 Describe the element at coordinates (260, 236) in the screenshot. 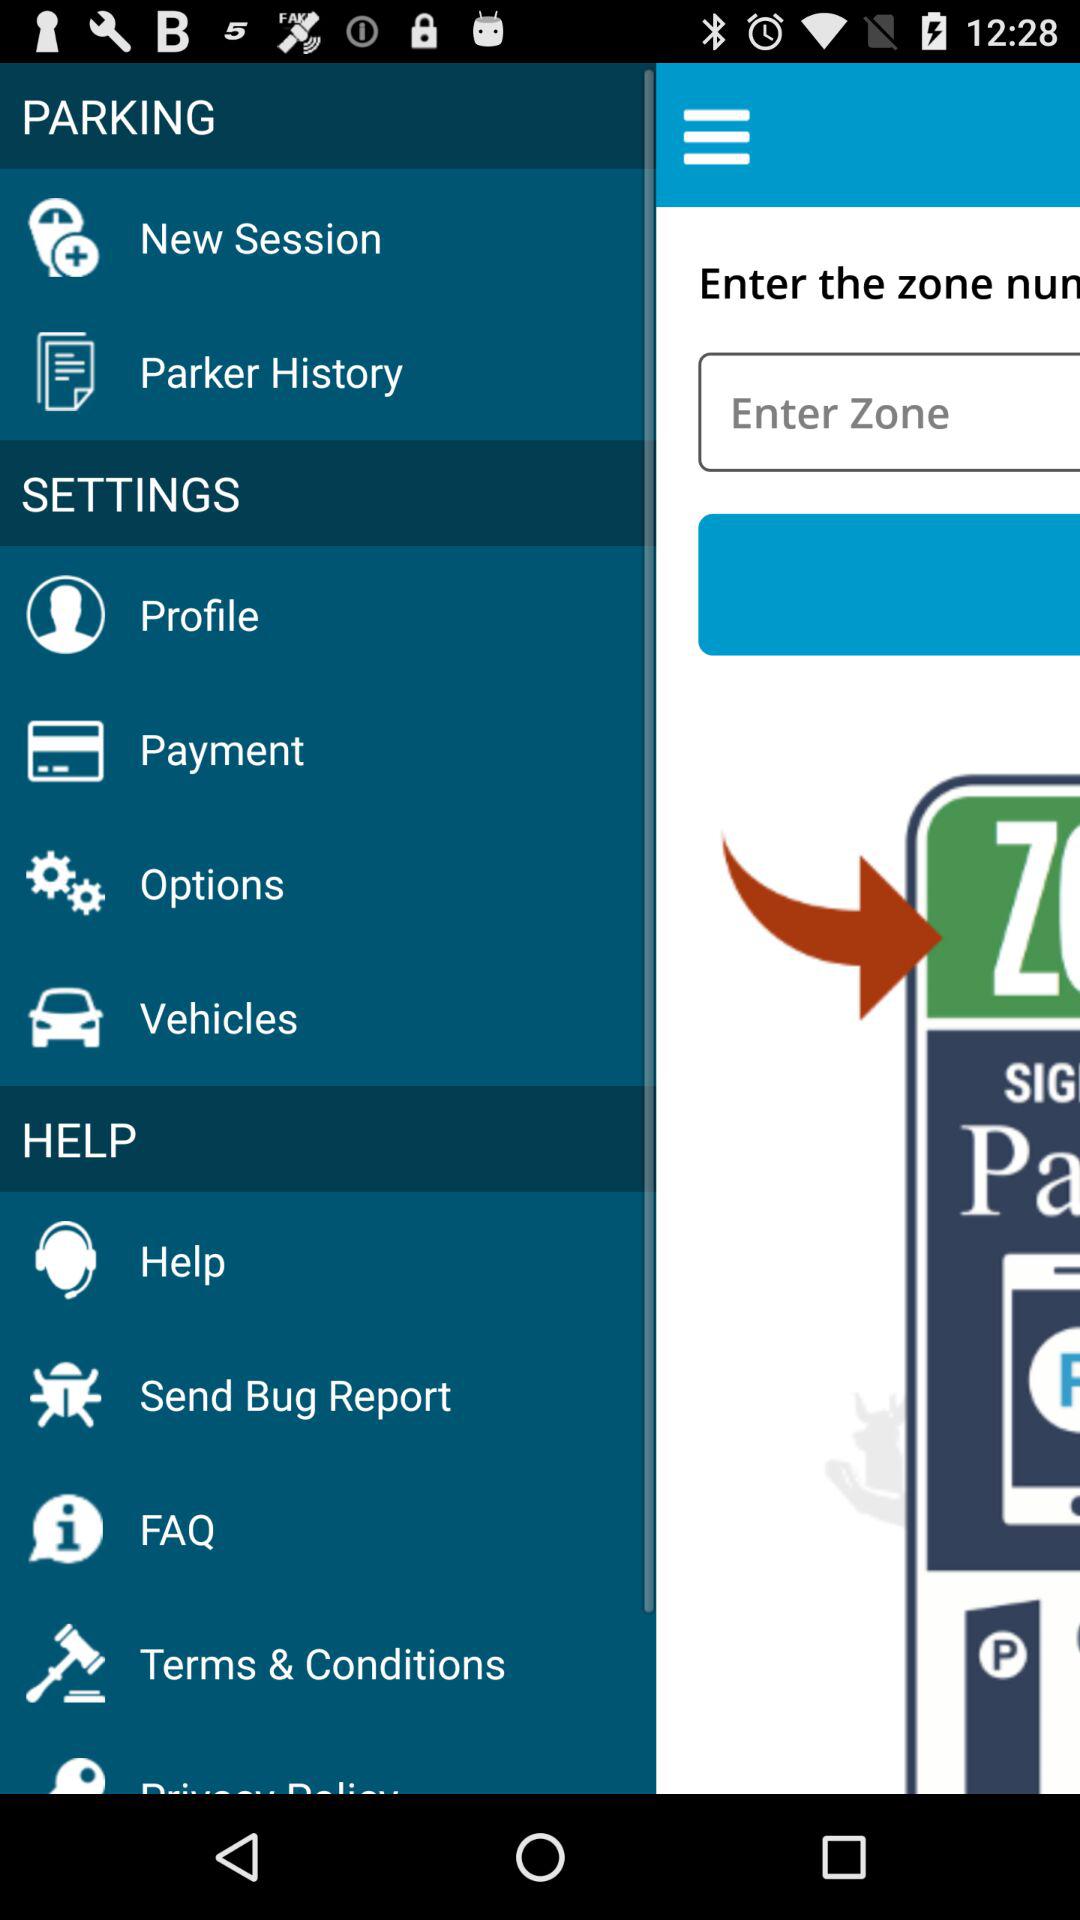

I see `turn off new session item` at that location.